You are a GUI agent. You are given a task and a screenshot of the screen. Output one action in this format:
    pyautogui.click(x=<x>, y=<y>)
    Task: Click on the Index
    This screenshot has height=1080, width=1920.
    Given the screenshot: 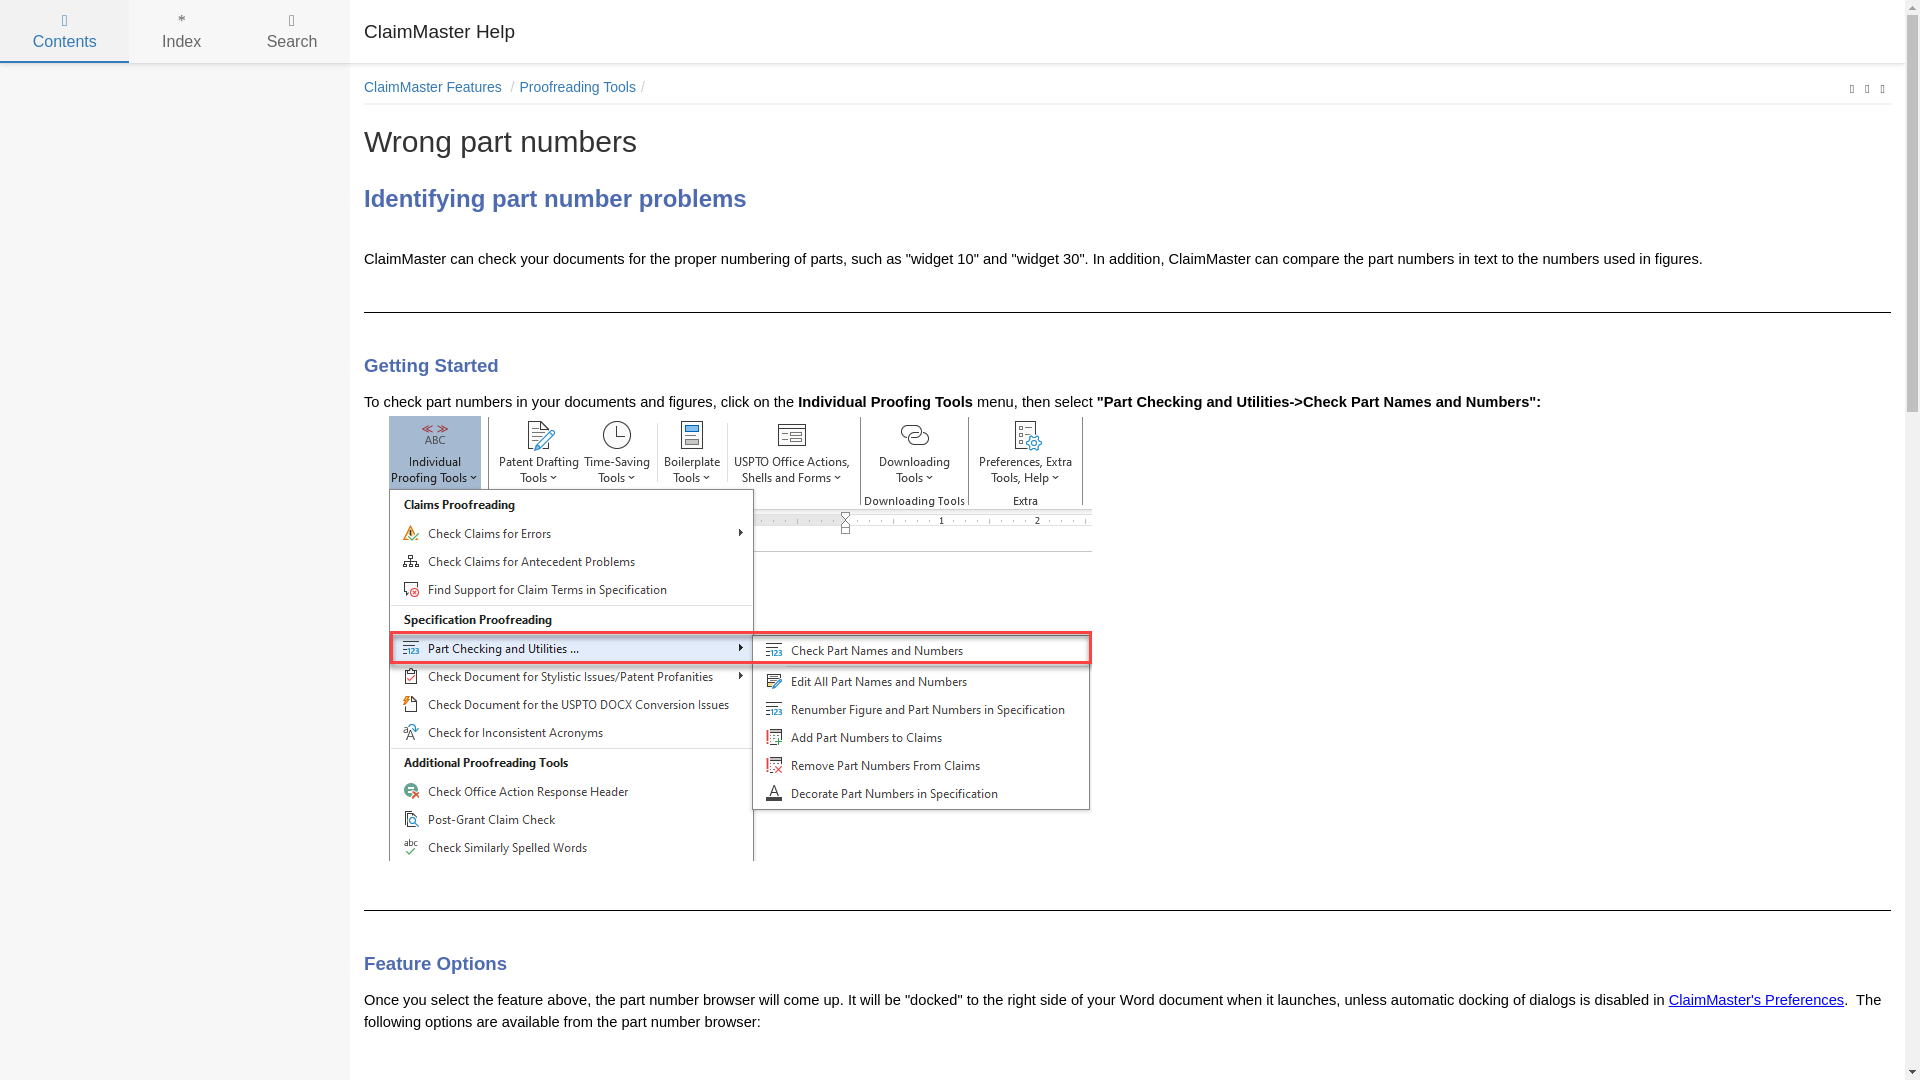 What is the action you would take?
    pyautogui.click(x=181, y=31)
    